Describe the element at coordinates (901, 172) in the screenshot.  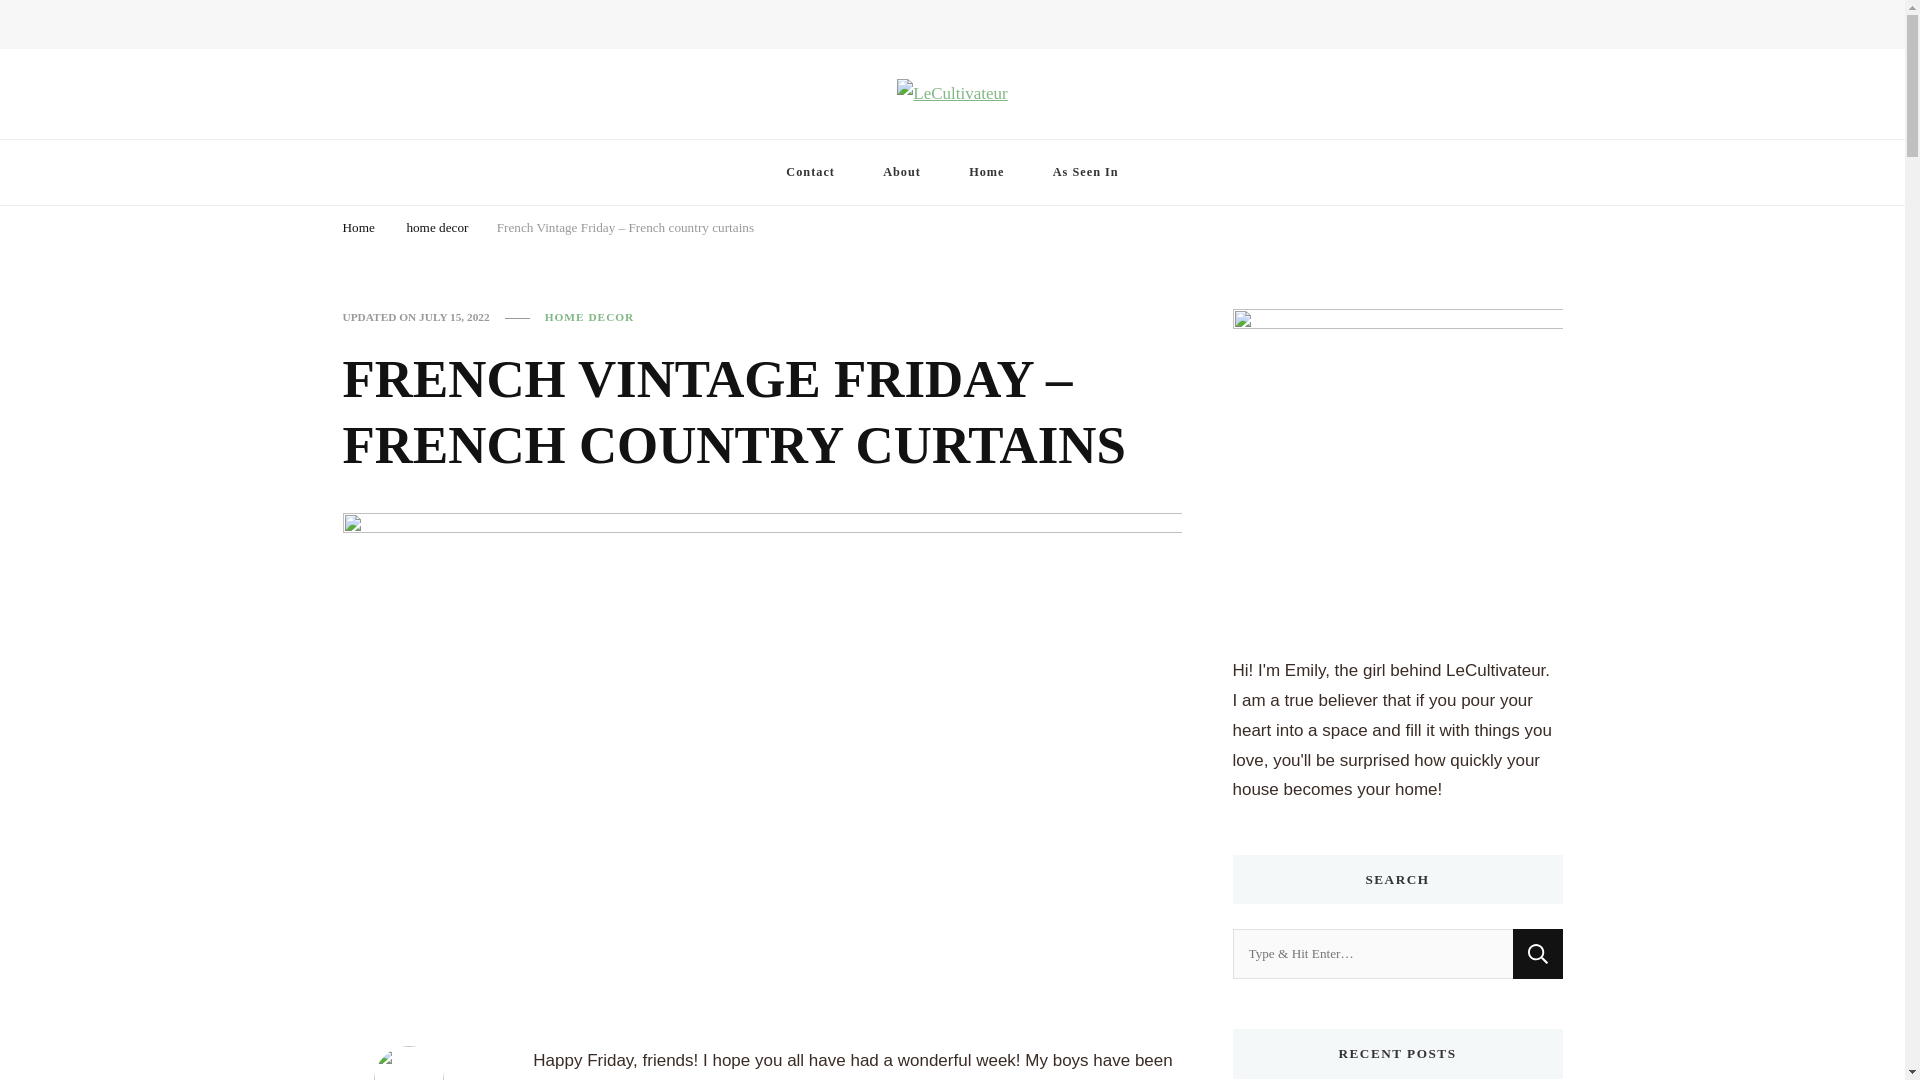
I see `About` at that location.